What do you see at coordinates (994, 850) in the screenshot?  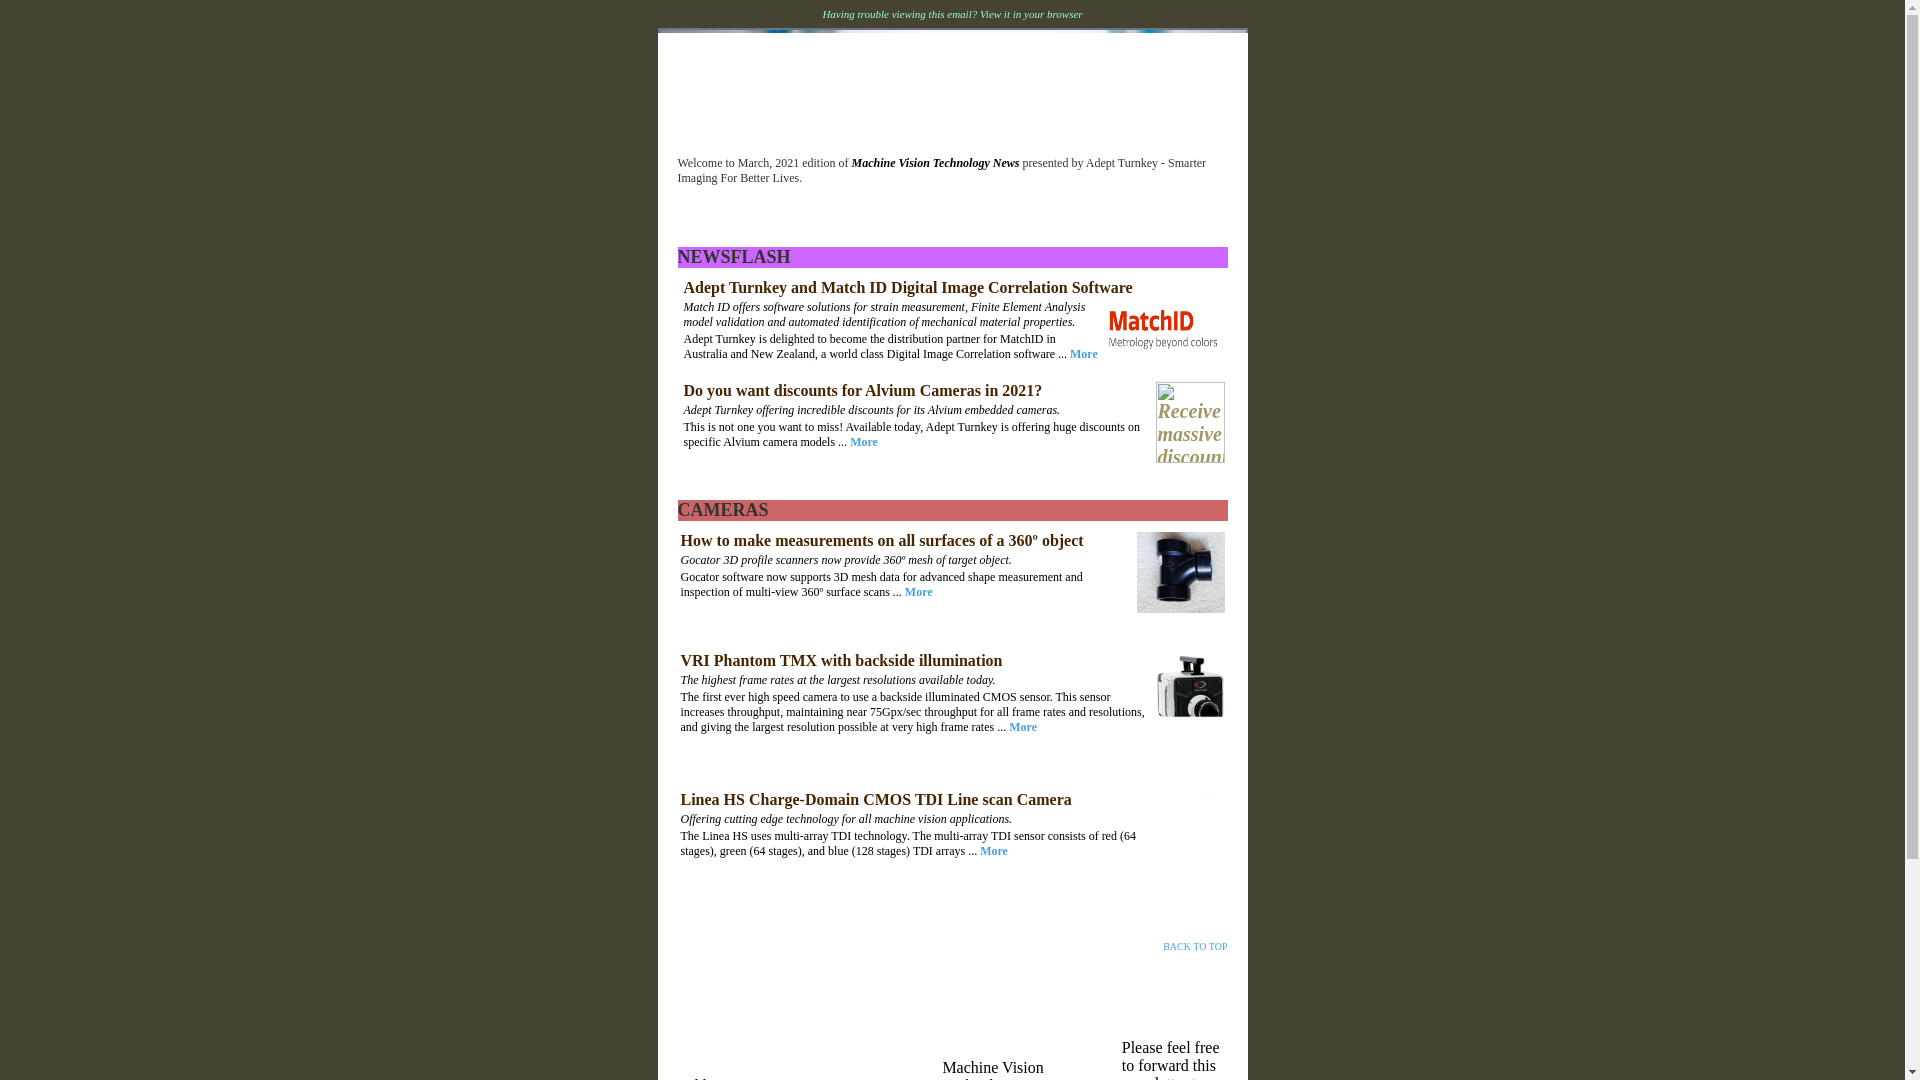 I see `More` at bounding box center [994, 850].